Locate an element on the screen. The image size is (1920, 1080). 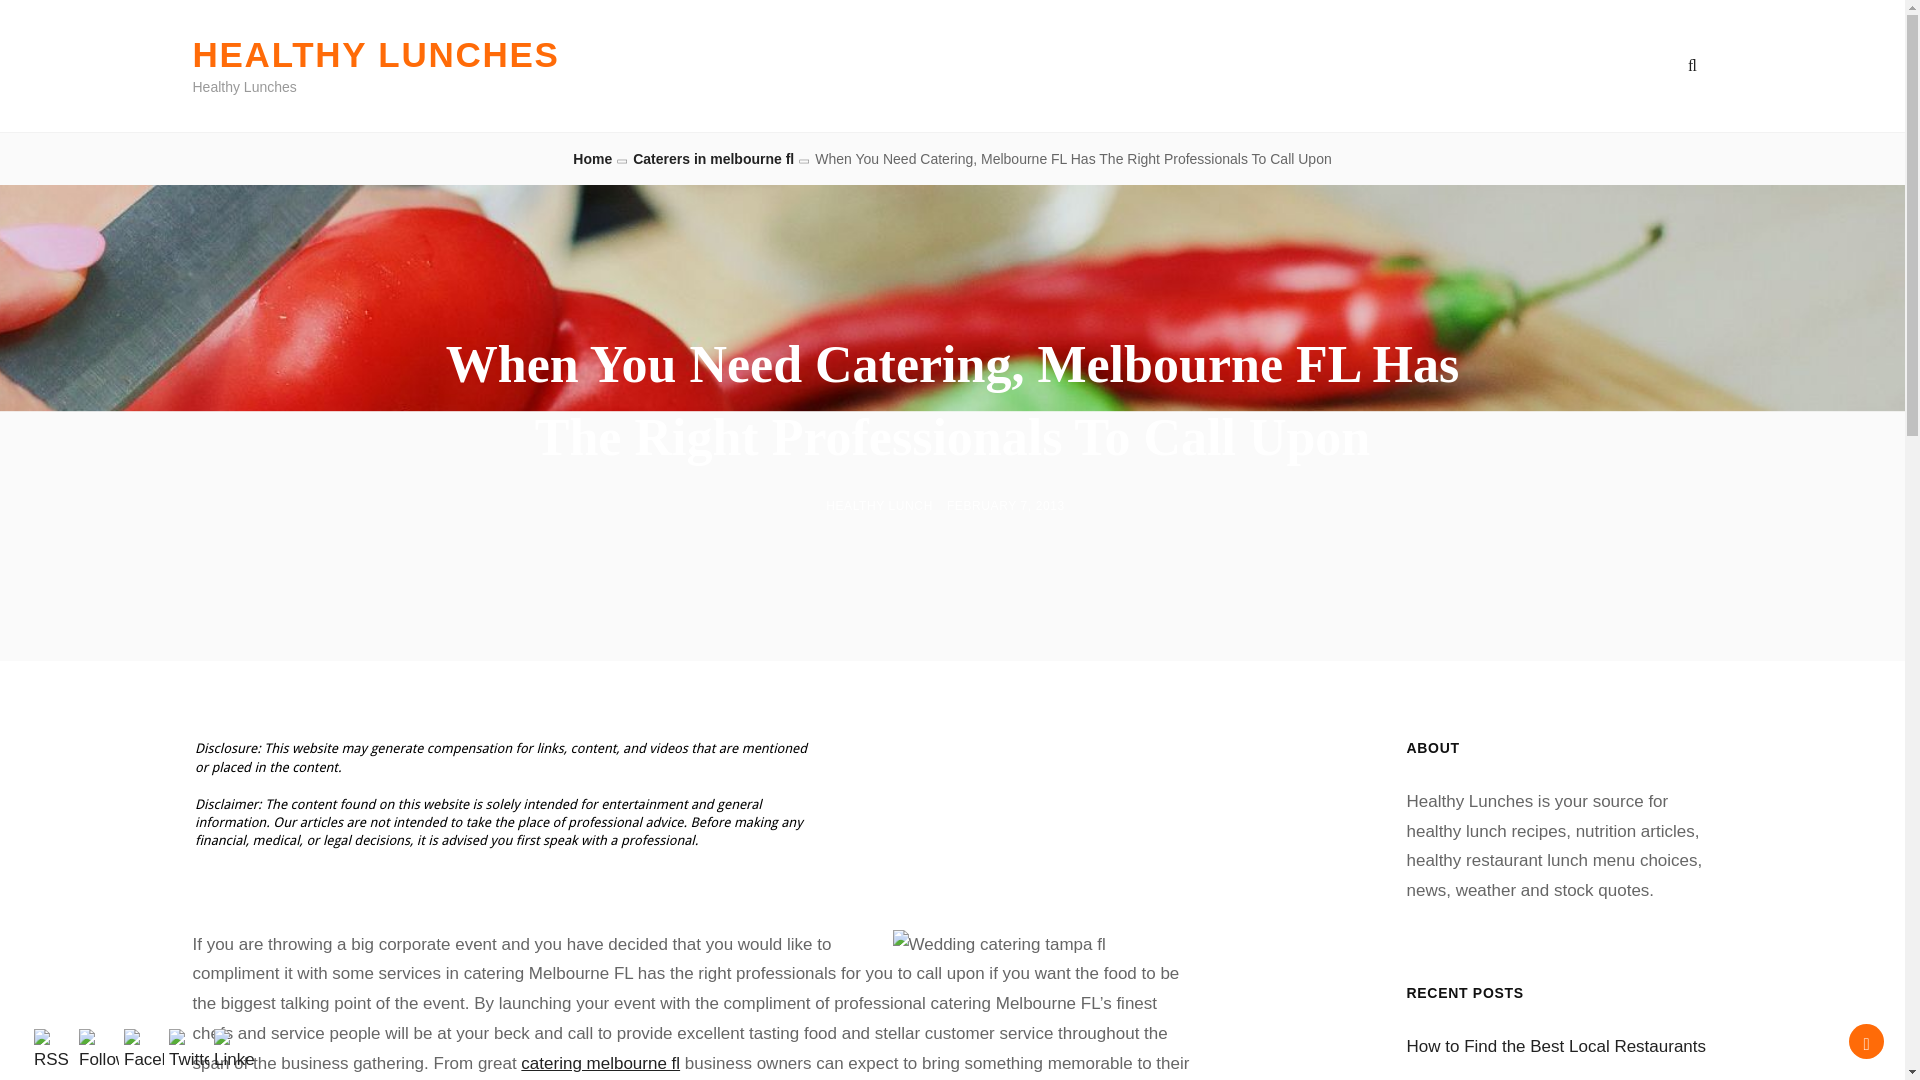
HEALTHY LUNCH is located at coordinates (879, 506).